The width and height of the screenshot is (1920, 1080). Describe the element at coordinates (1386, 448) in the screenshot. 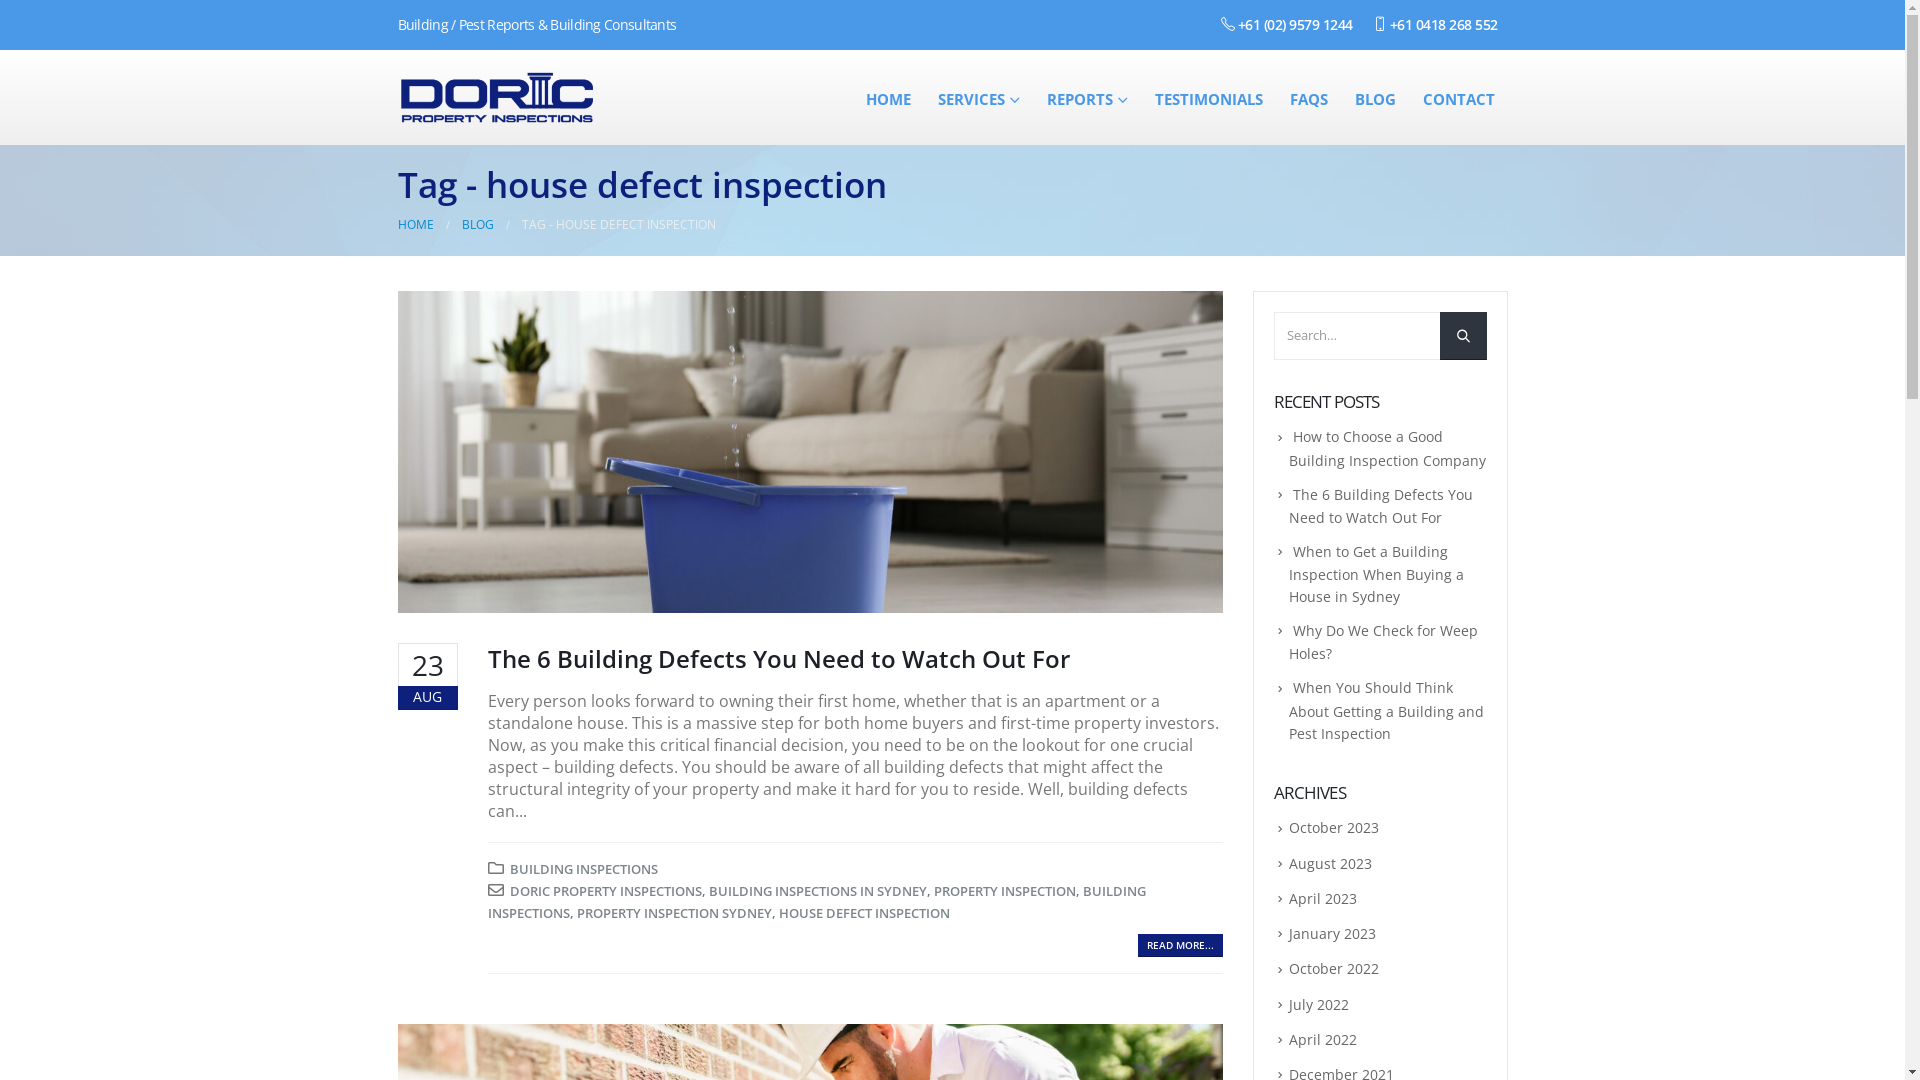

I see `How to Choose a Good Building Inspection Company` at that location.